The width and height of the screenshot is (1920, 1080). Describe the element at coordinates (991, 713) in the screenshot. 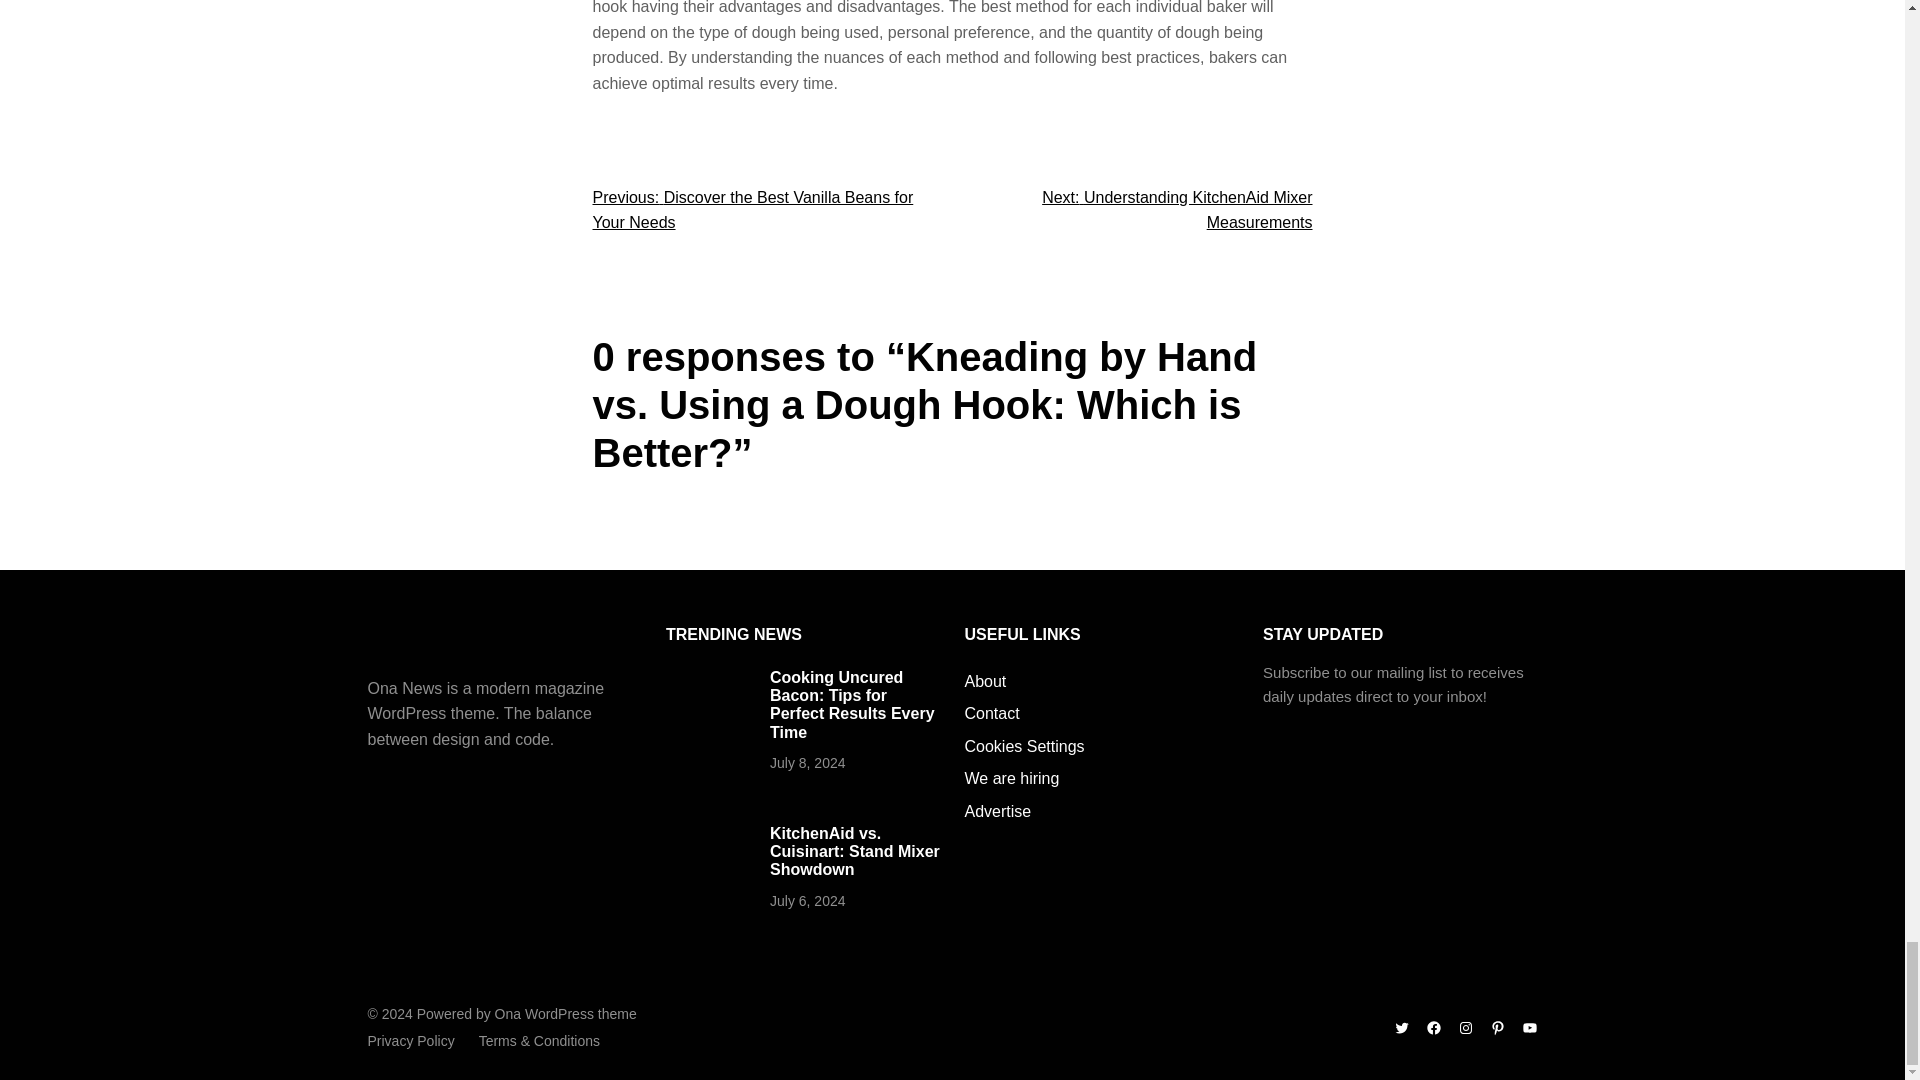

I see `Contact` at that location.